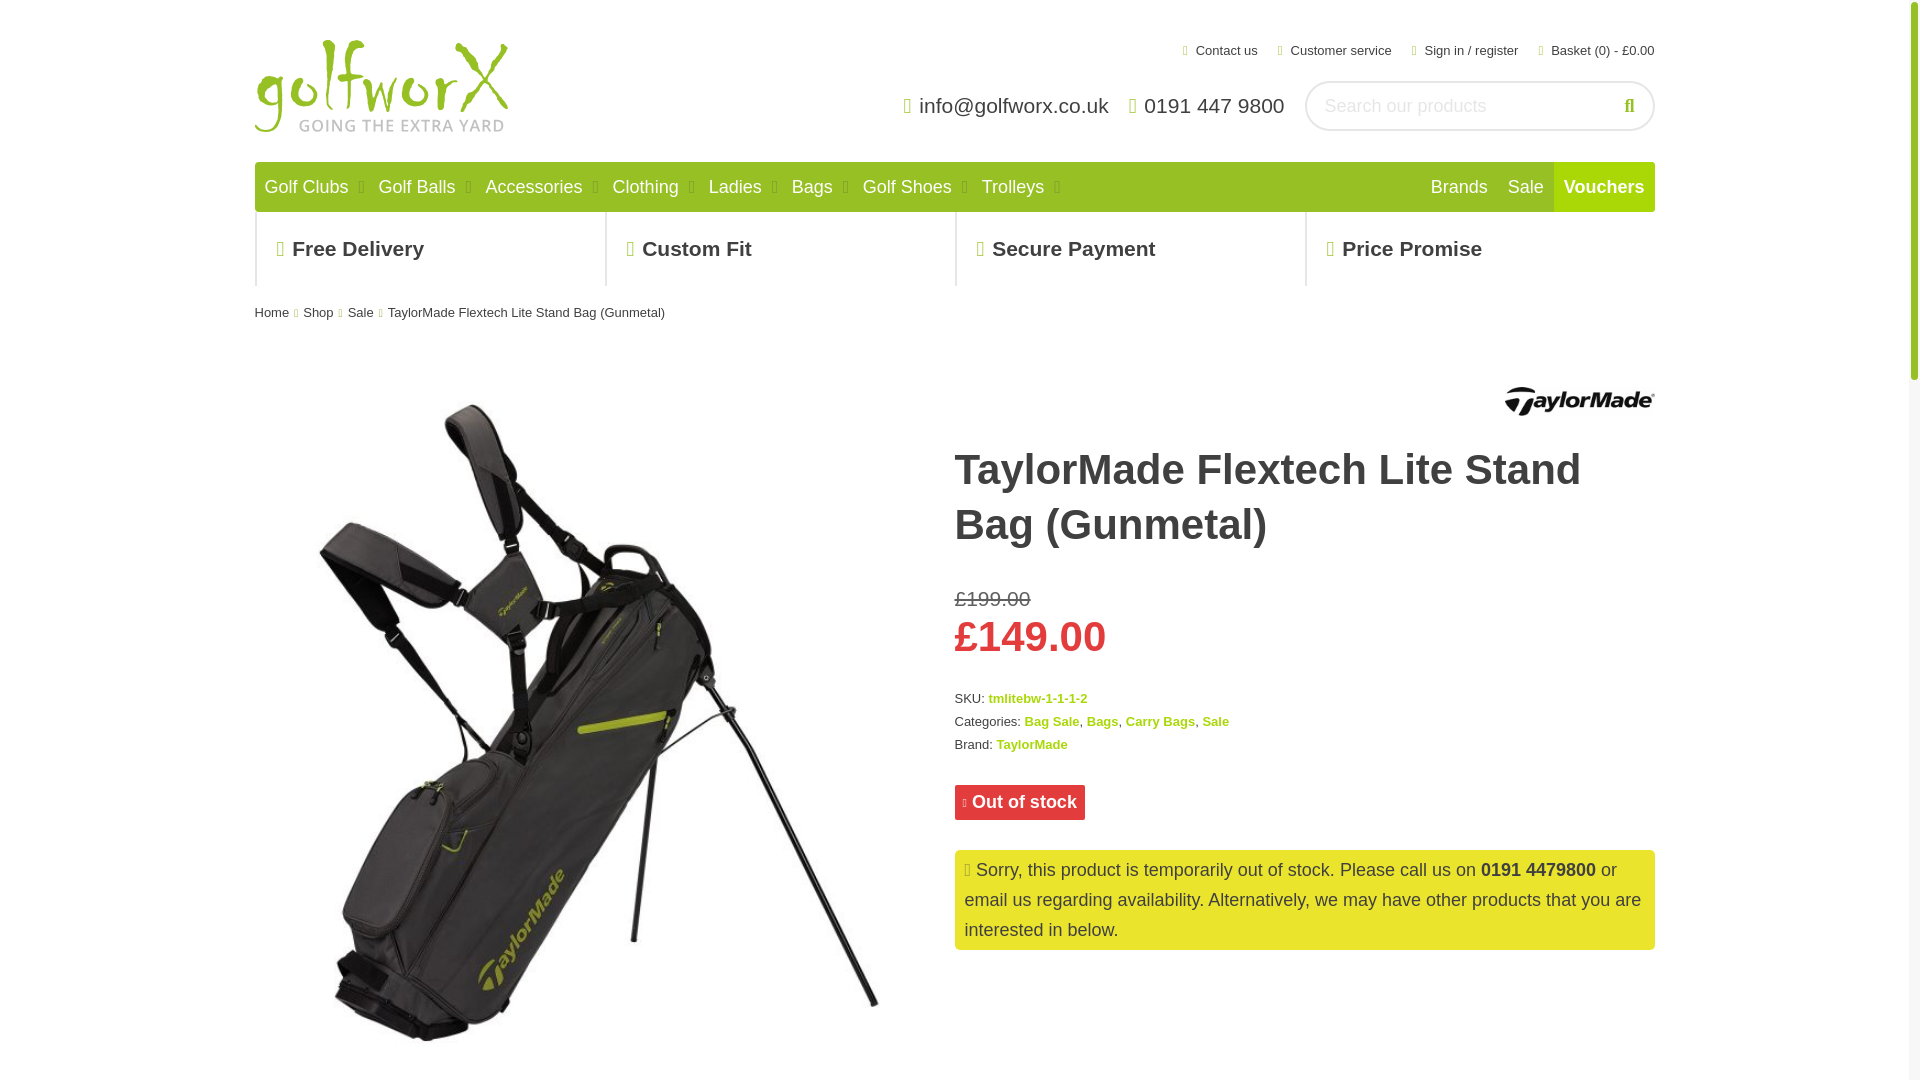 This screenshot has width=1920, height=1080. I want to click on Golf Balls, so click(417, 186).